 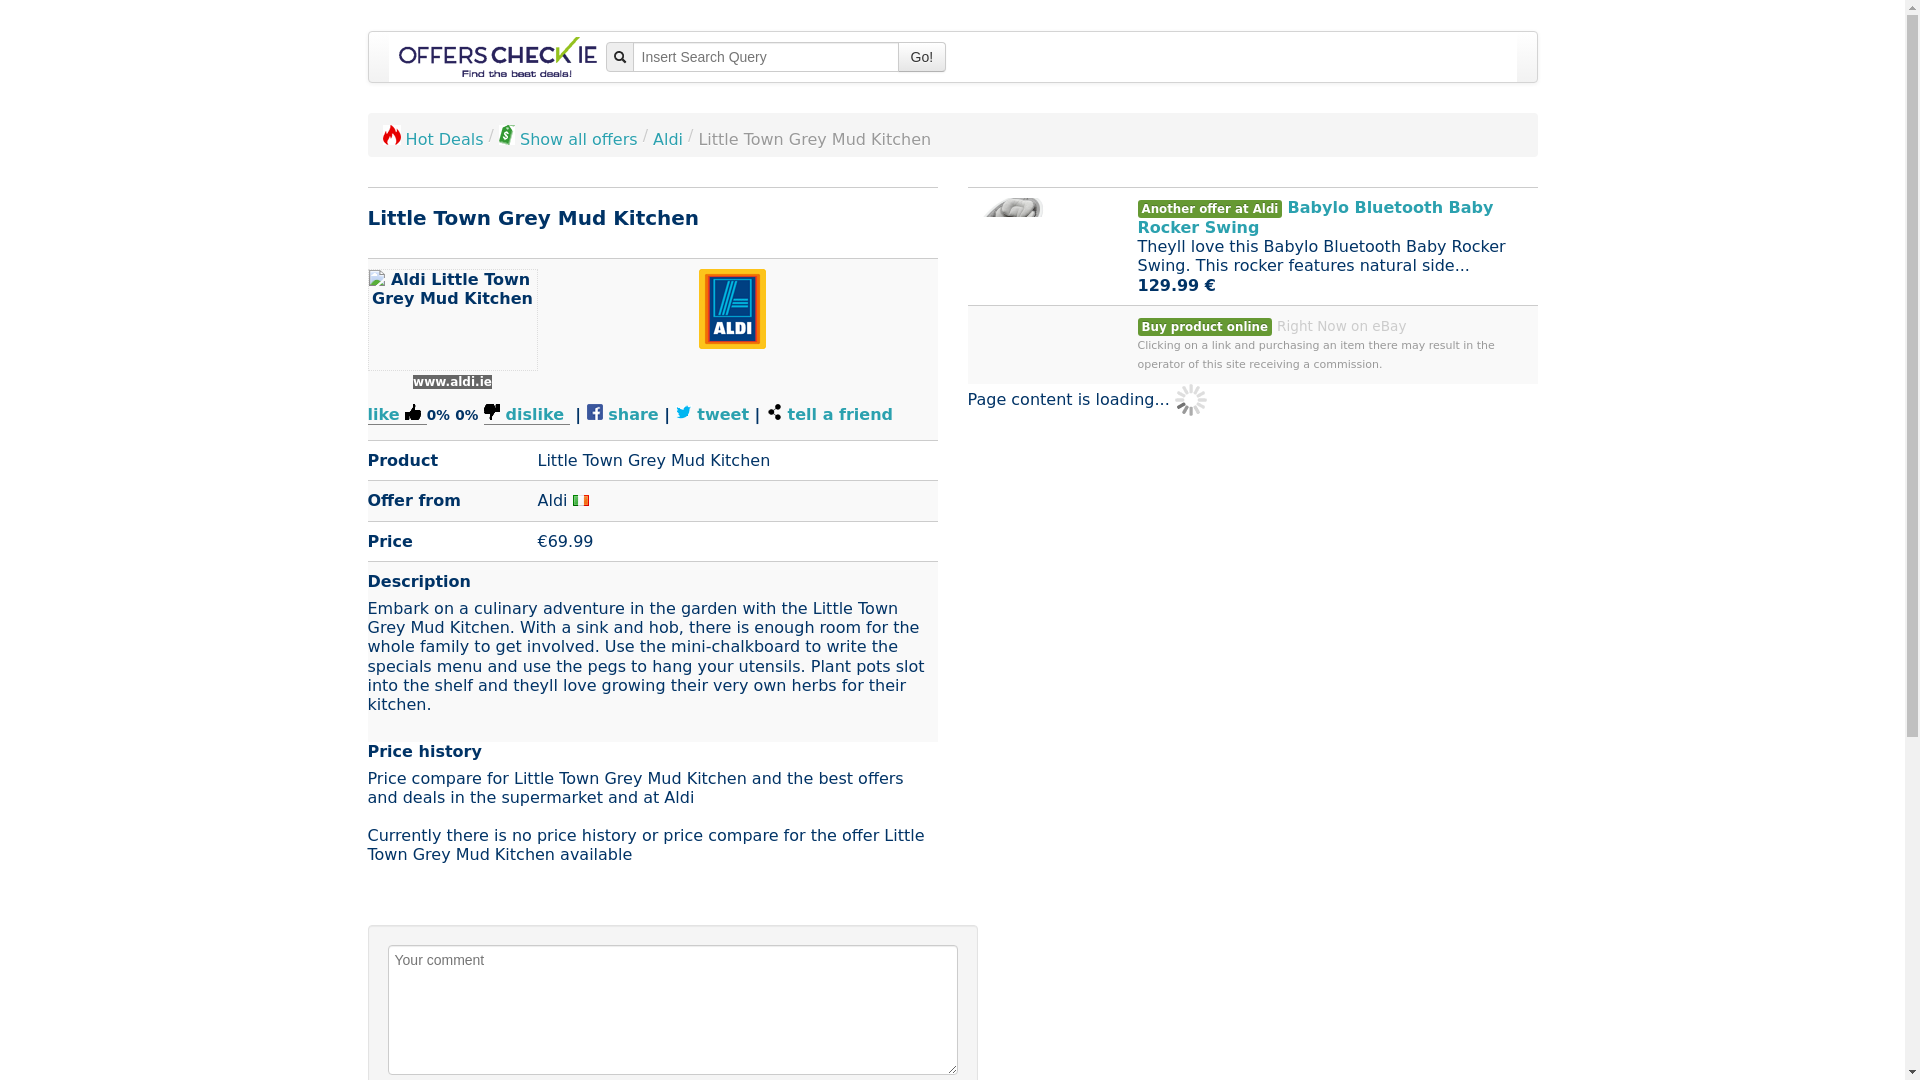 I want to click on Next offer Babylo Bluetooth Baby Rocker Swing Aldi, so click(x=1008, y=237).